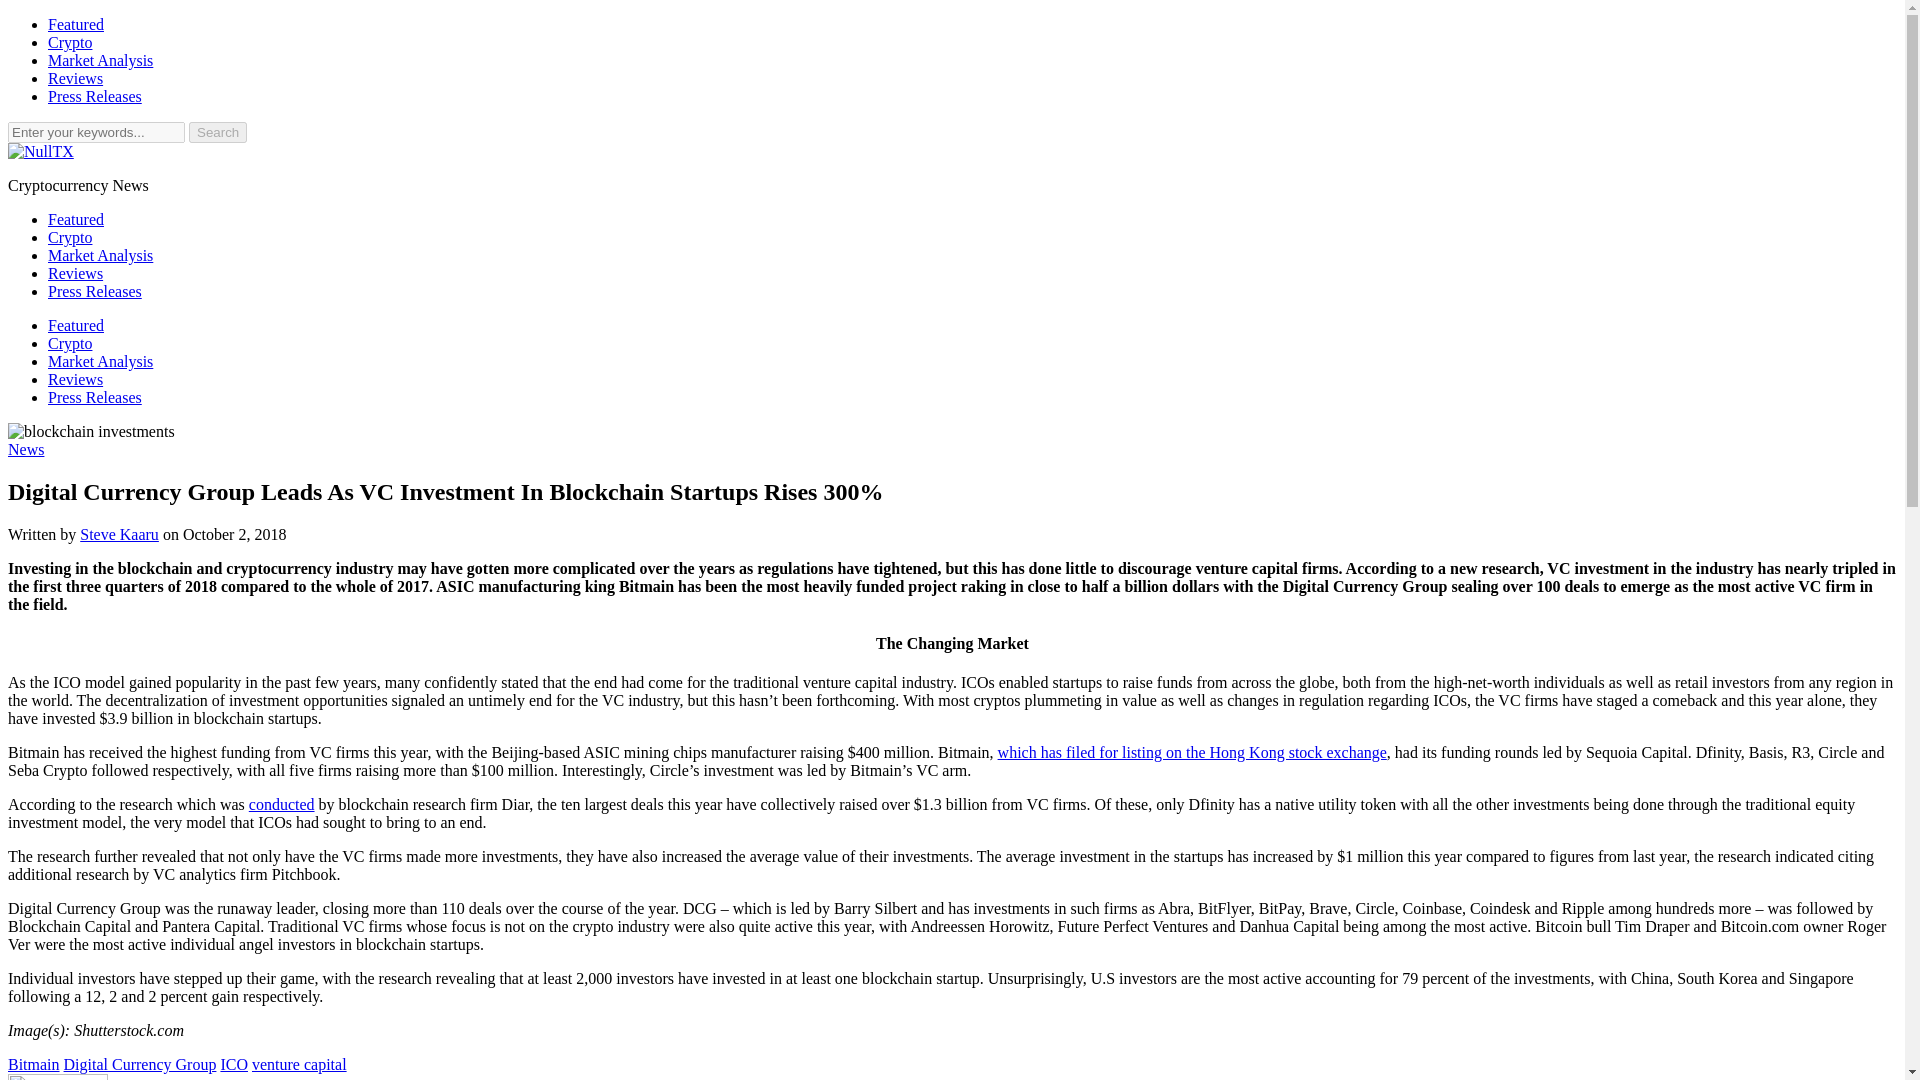  Describe the element at coordinates (140, 1064) in the screenshot. I see `Digital Currency Group` at that location.